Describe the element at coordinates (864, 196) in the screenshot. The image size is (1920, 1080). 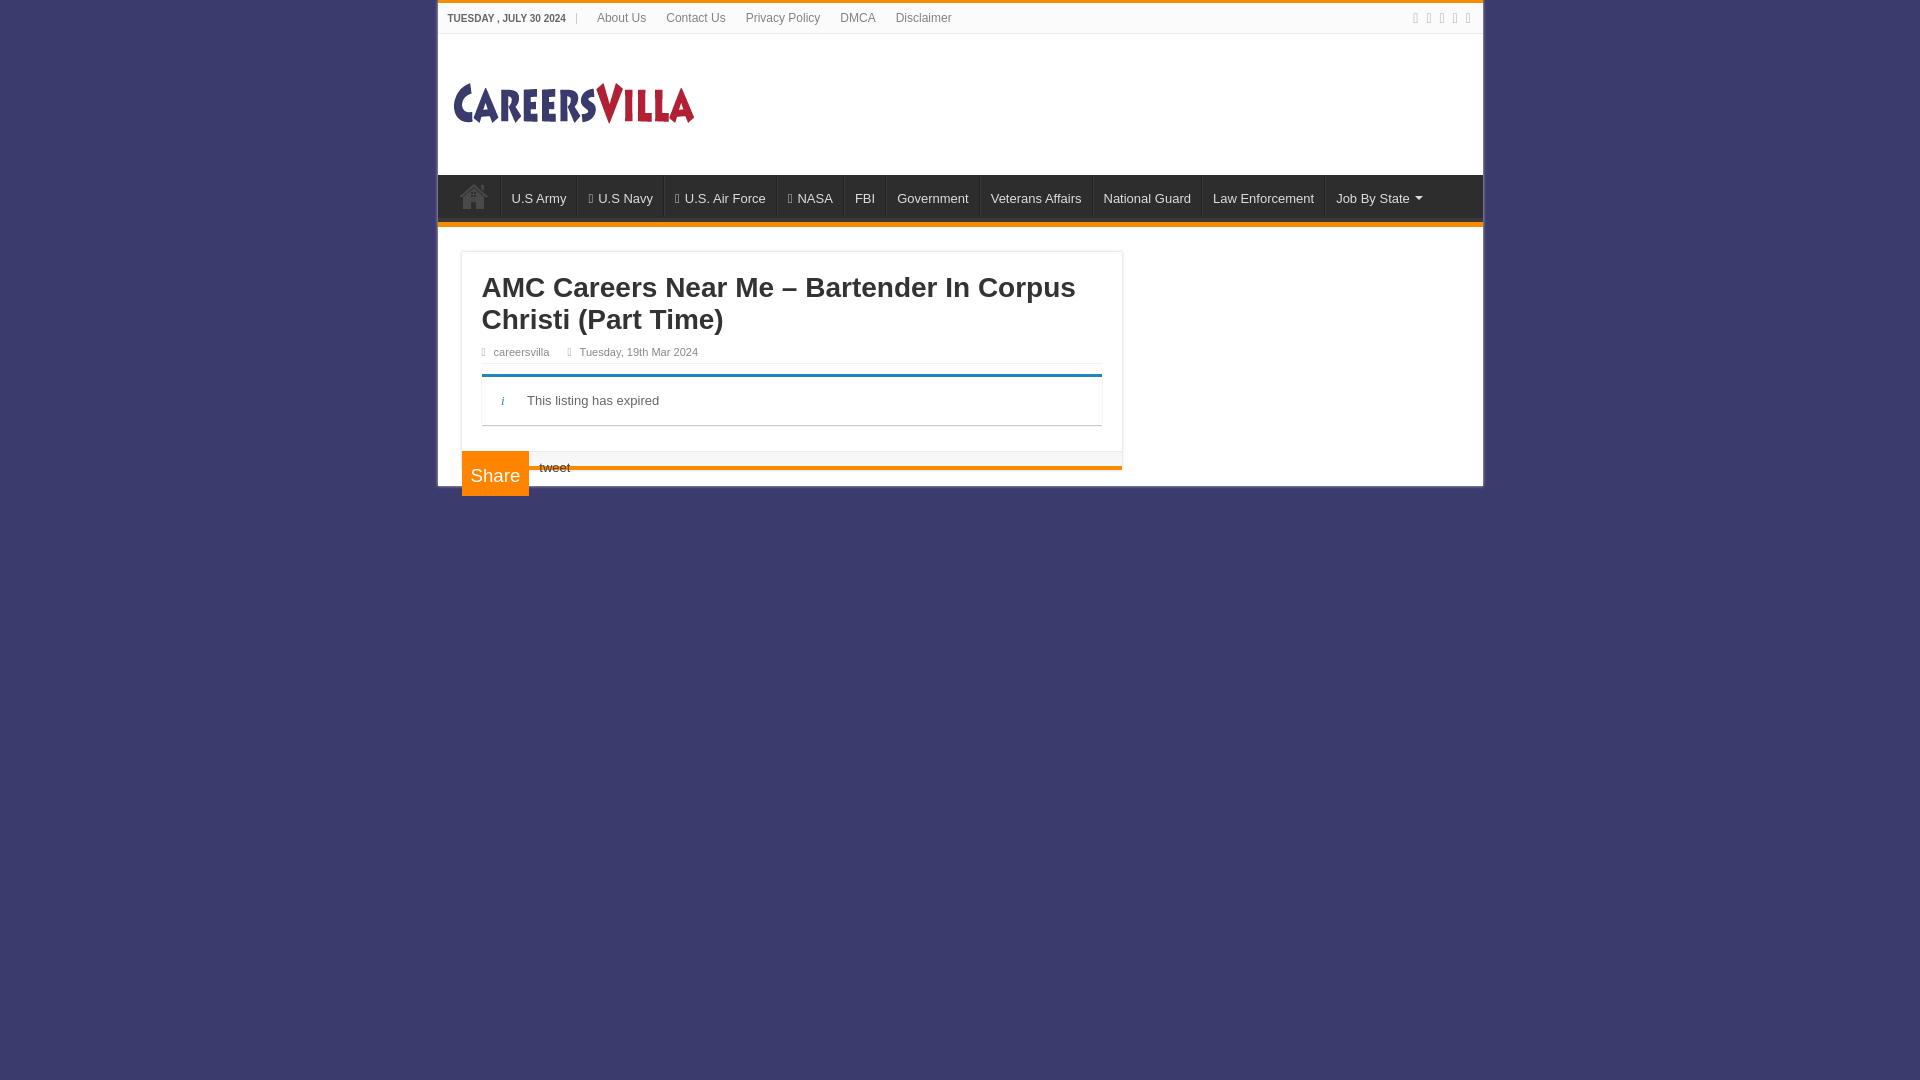
I see `FBI` at that location.